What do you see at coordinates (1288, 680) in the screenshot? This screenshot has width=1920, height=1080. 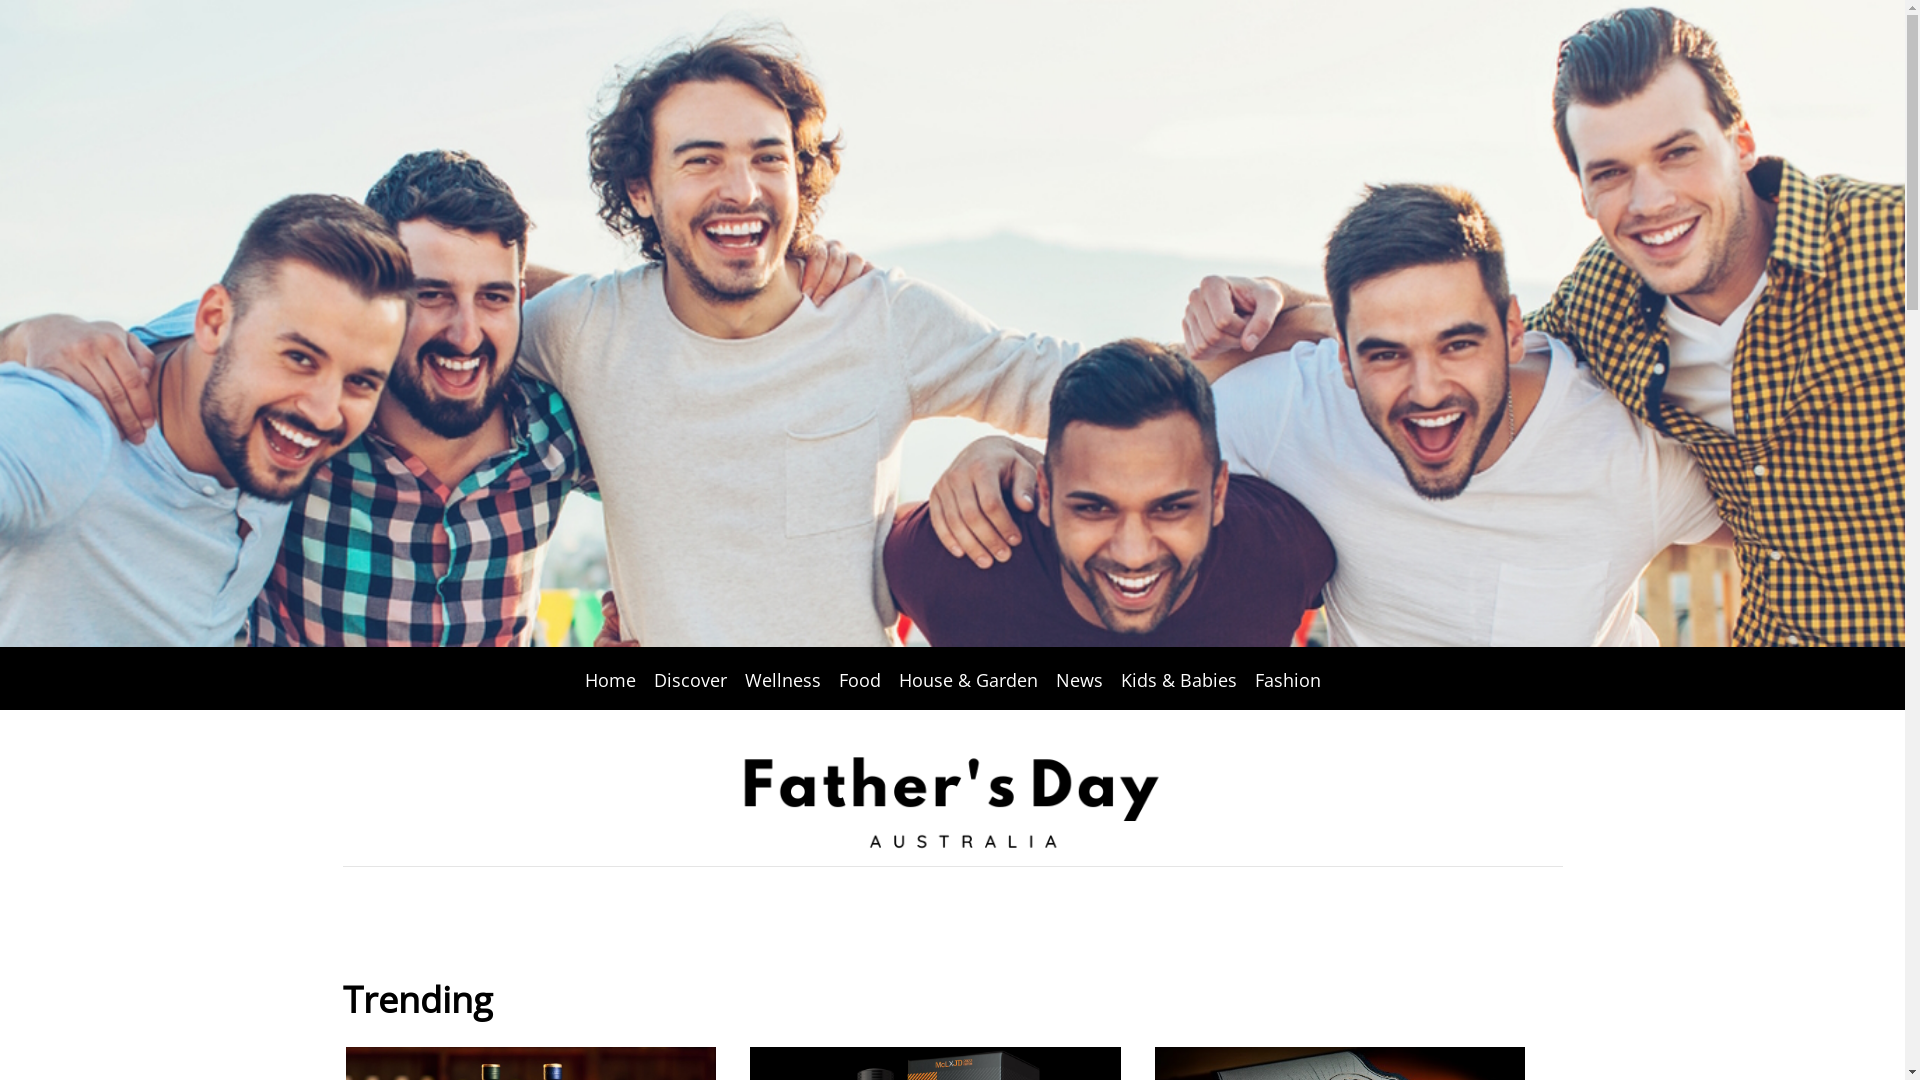 I see `Fashion` at bounding box center [1288, 680].